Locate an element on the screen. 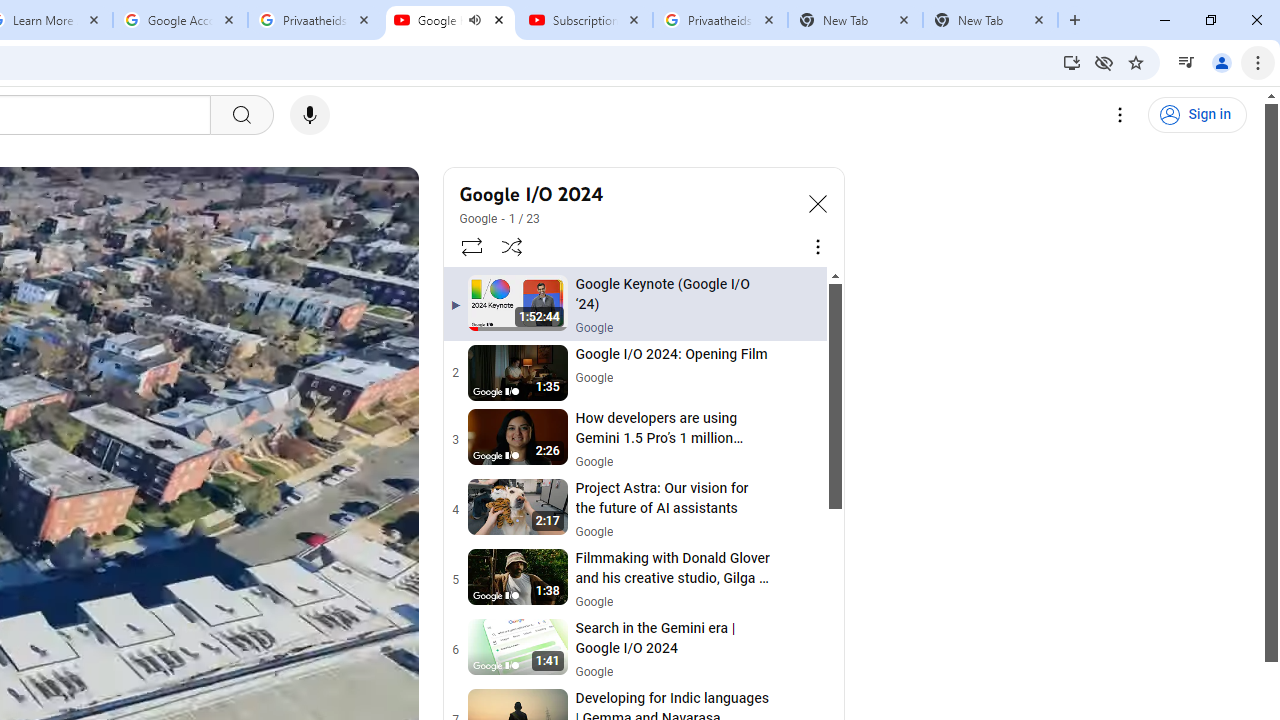 The height and width of the screenshot is (720, 1280). New Tab is located at coordinates (990, 20).